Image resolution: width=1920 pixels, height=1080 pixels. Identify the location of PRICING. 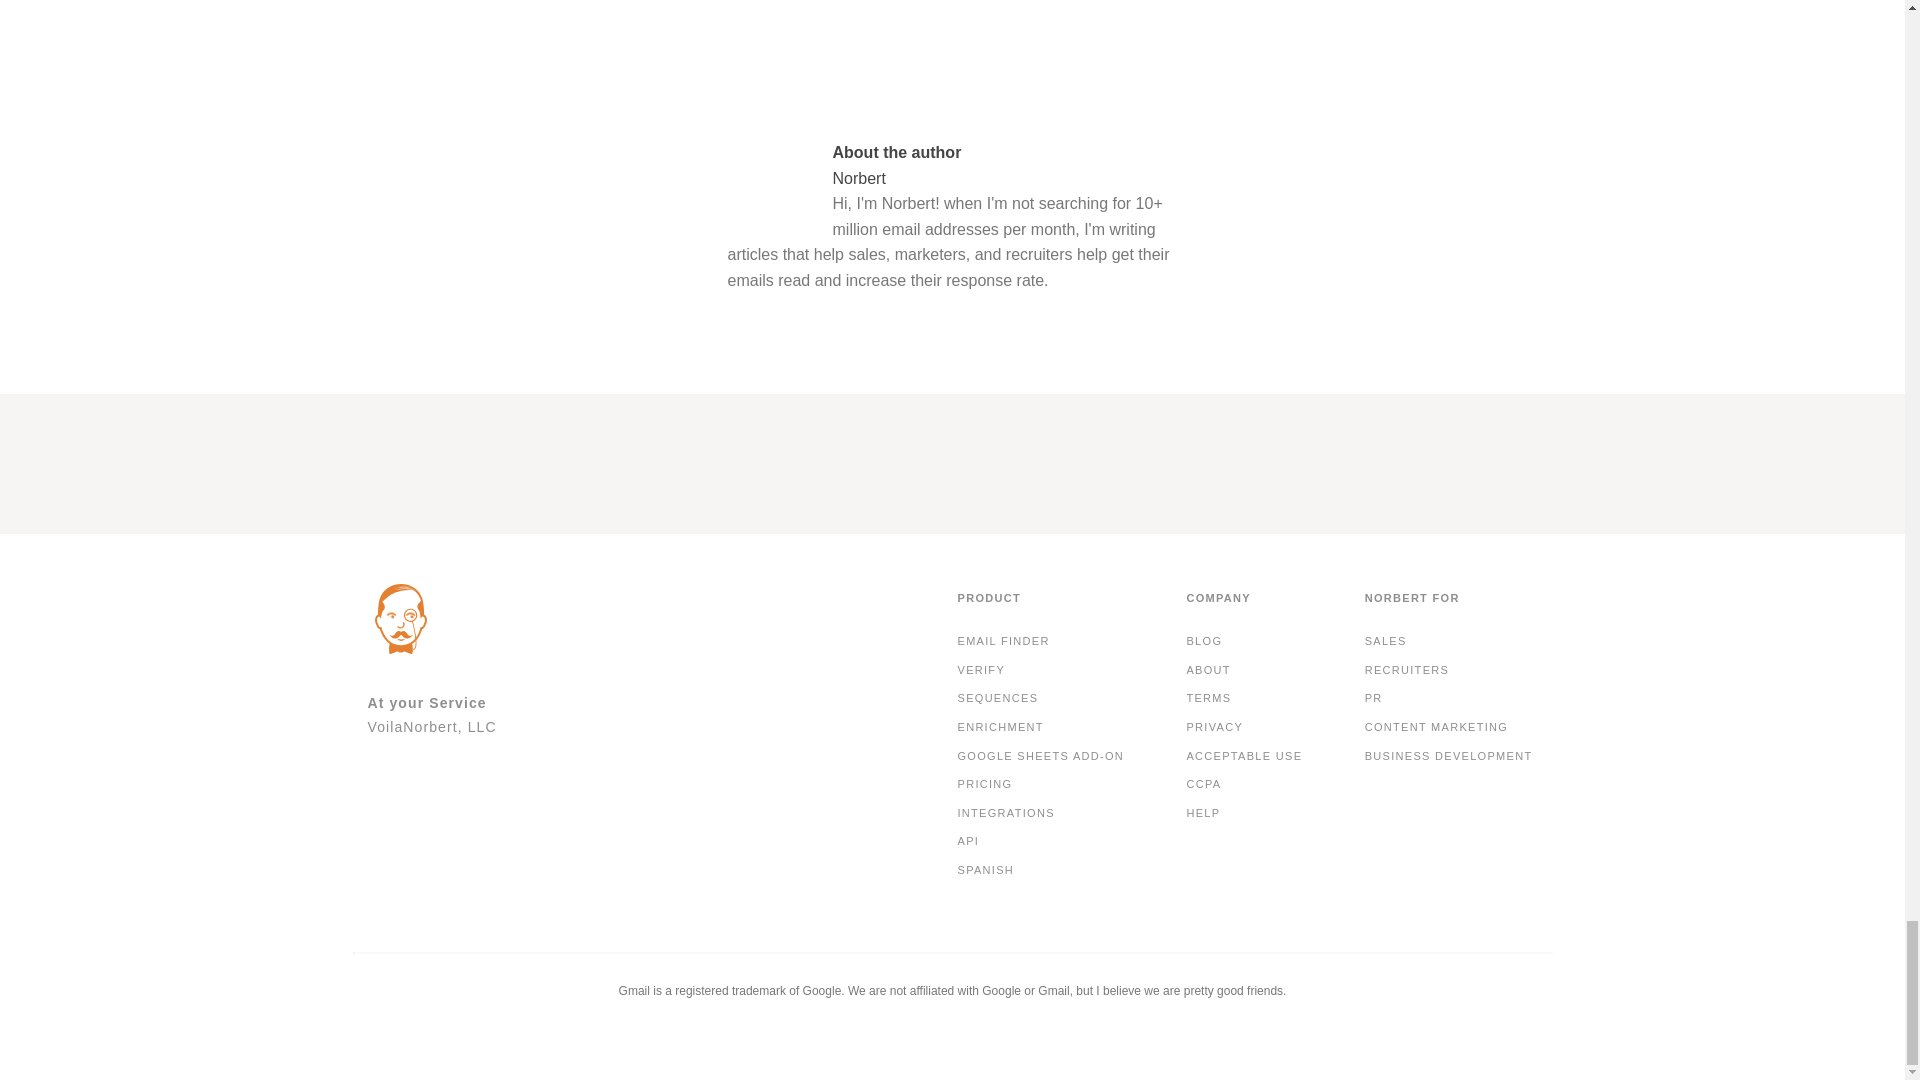
(984, 785).